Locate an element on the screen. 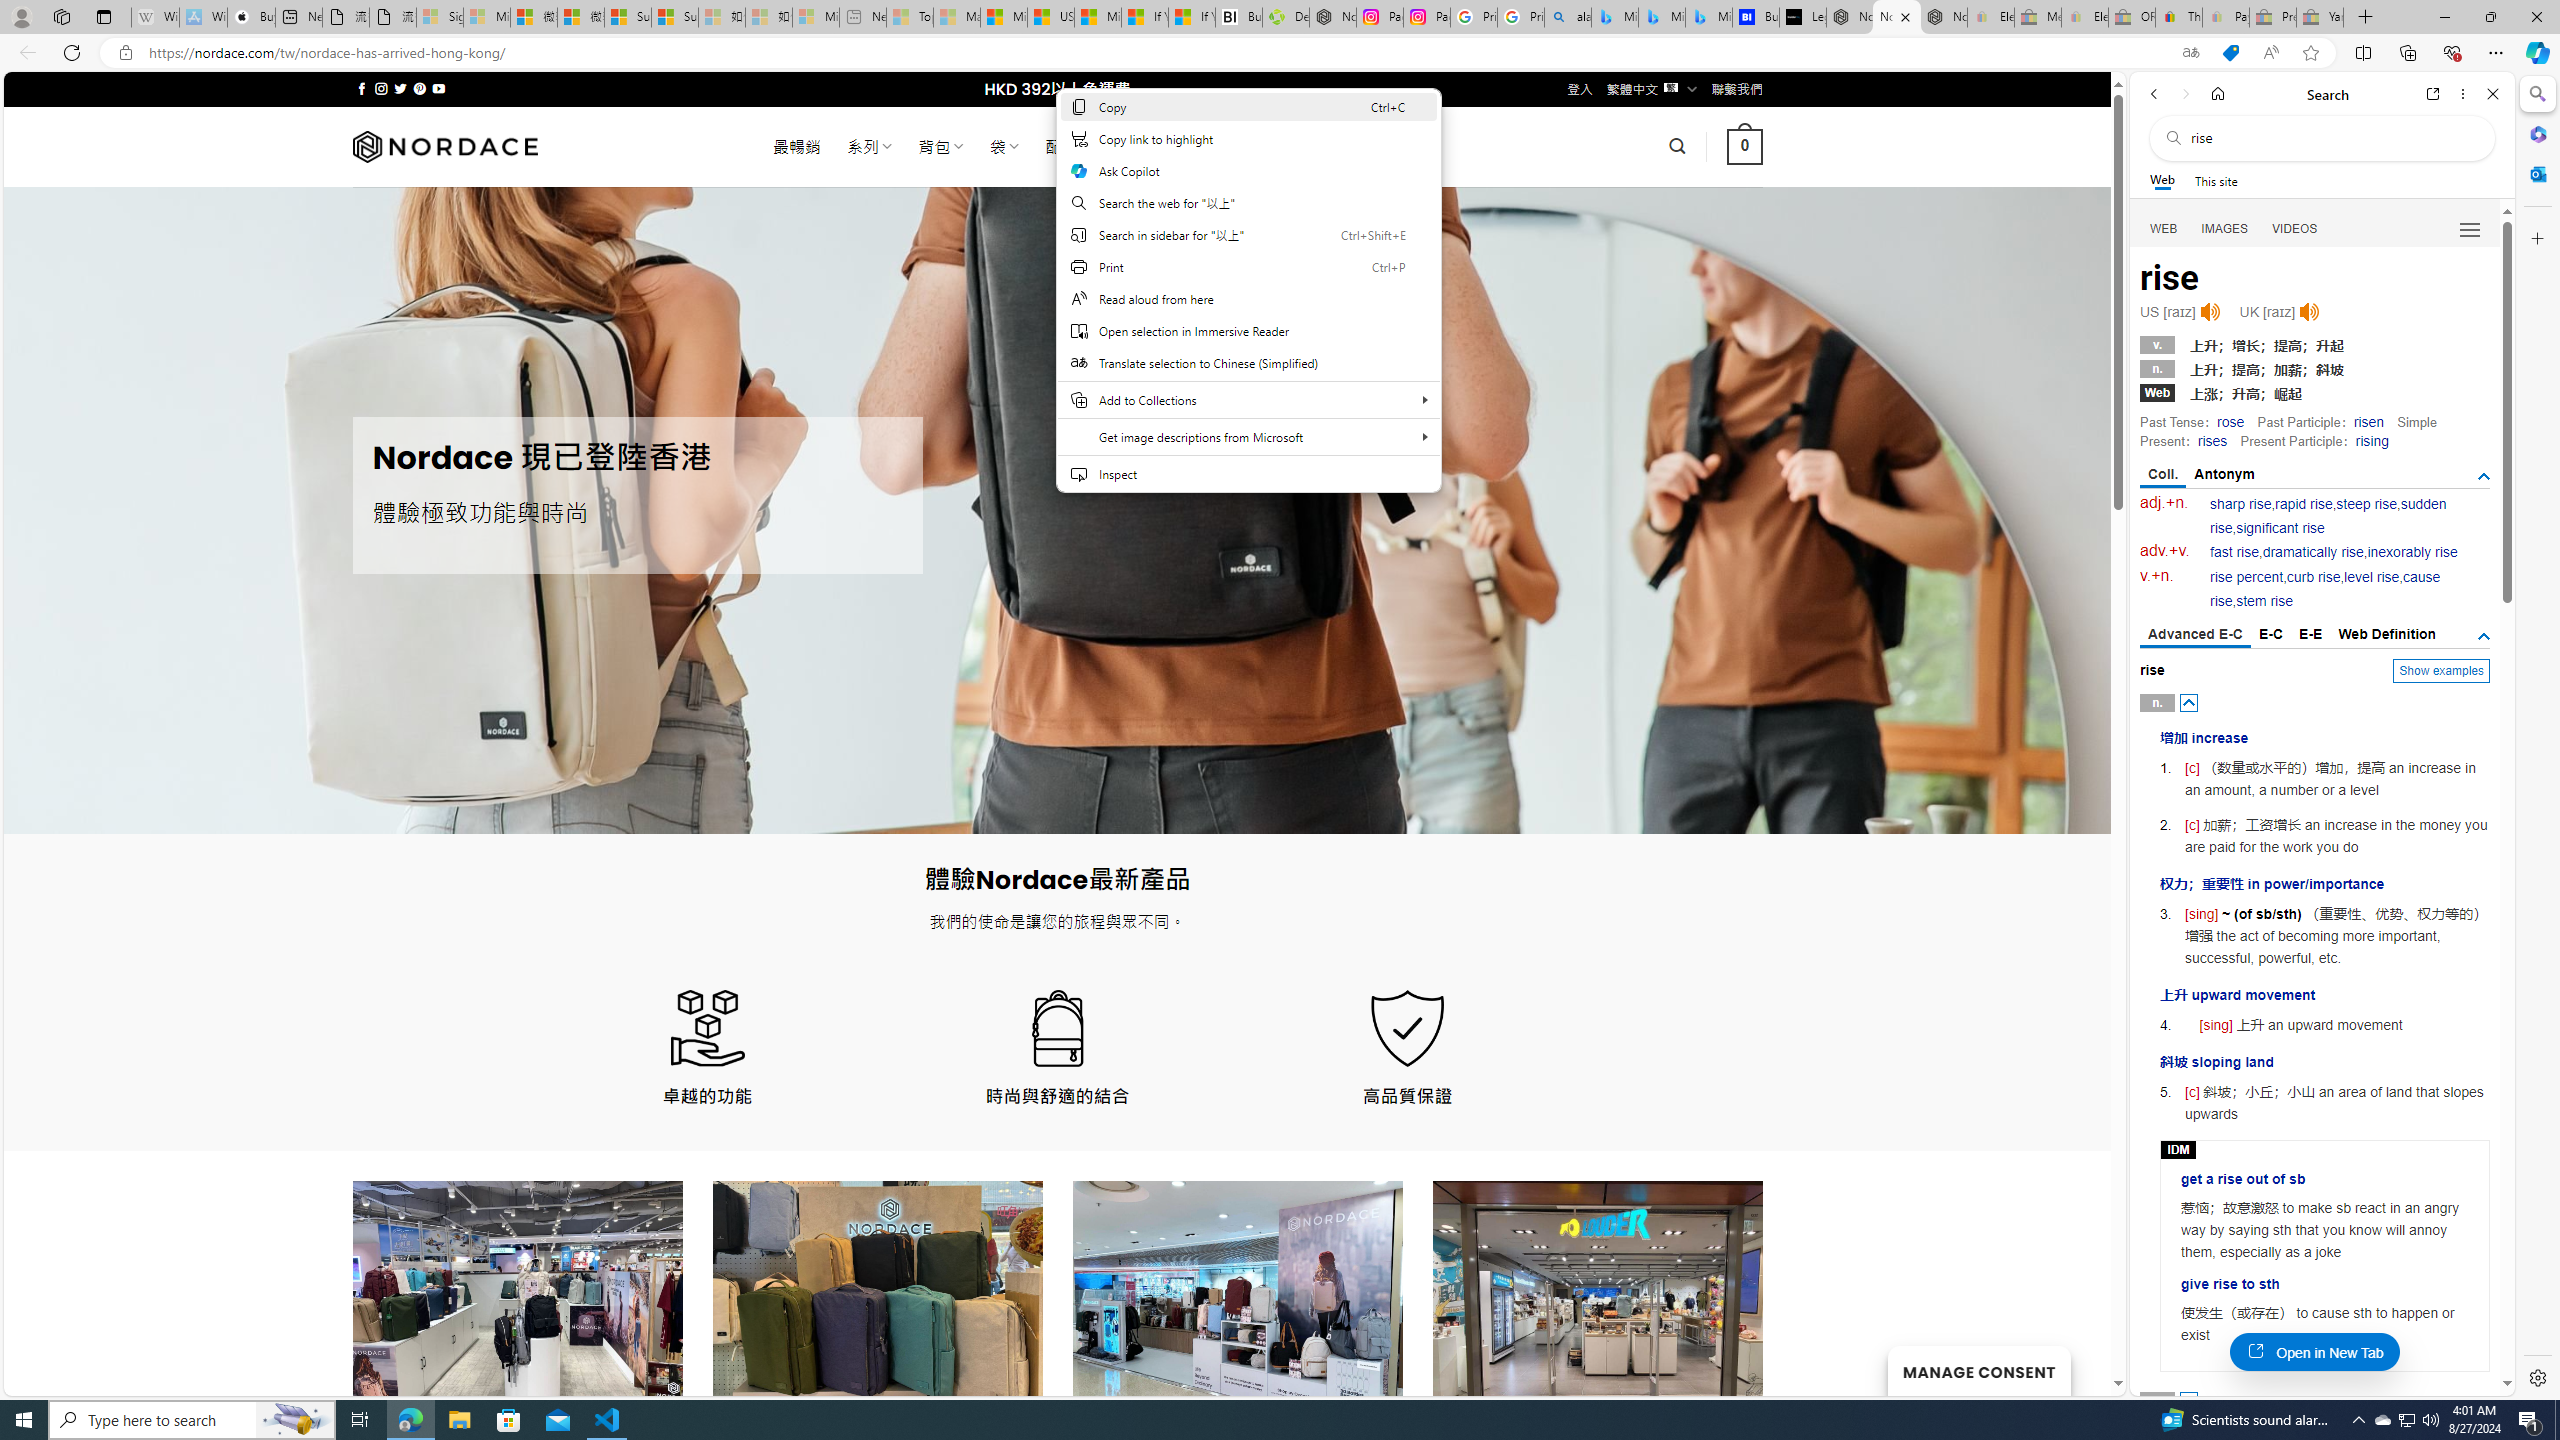 The width and height of the screenshot is (2560, 1440). Copy link to highlight is located at coordinates (1249, 138).